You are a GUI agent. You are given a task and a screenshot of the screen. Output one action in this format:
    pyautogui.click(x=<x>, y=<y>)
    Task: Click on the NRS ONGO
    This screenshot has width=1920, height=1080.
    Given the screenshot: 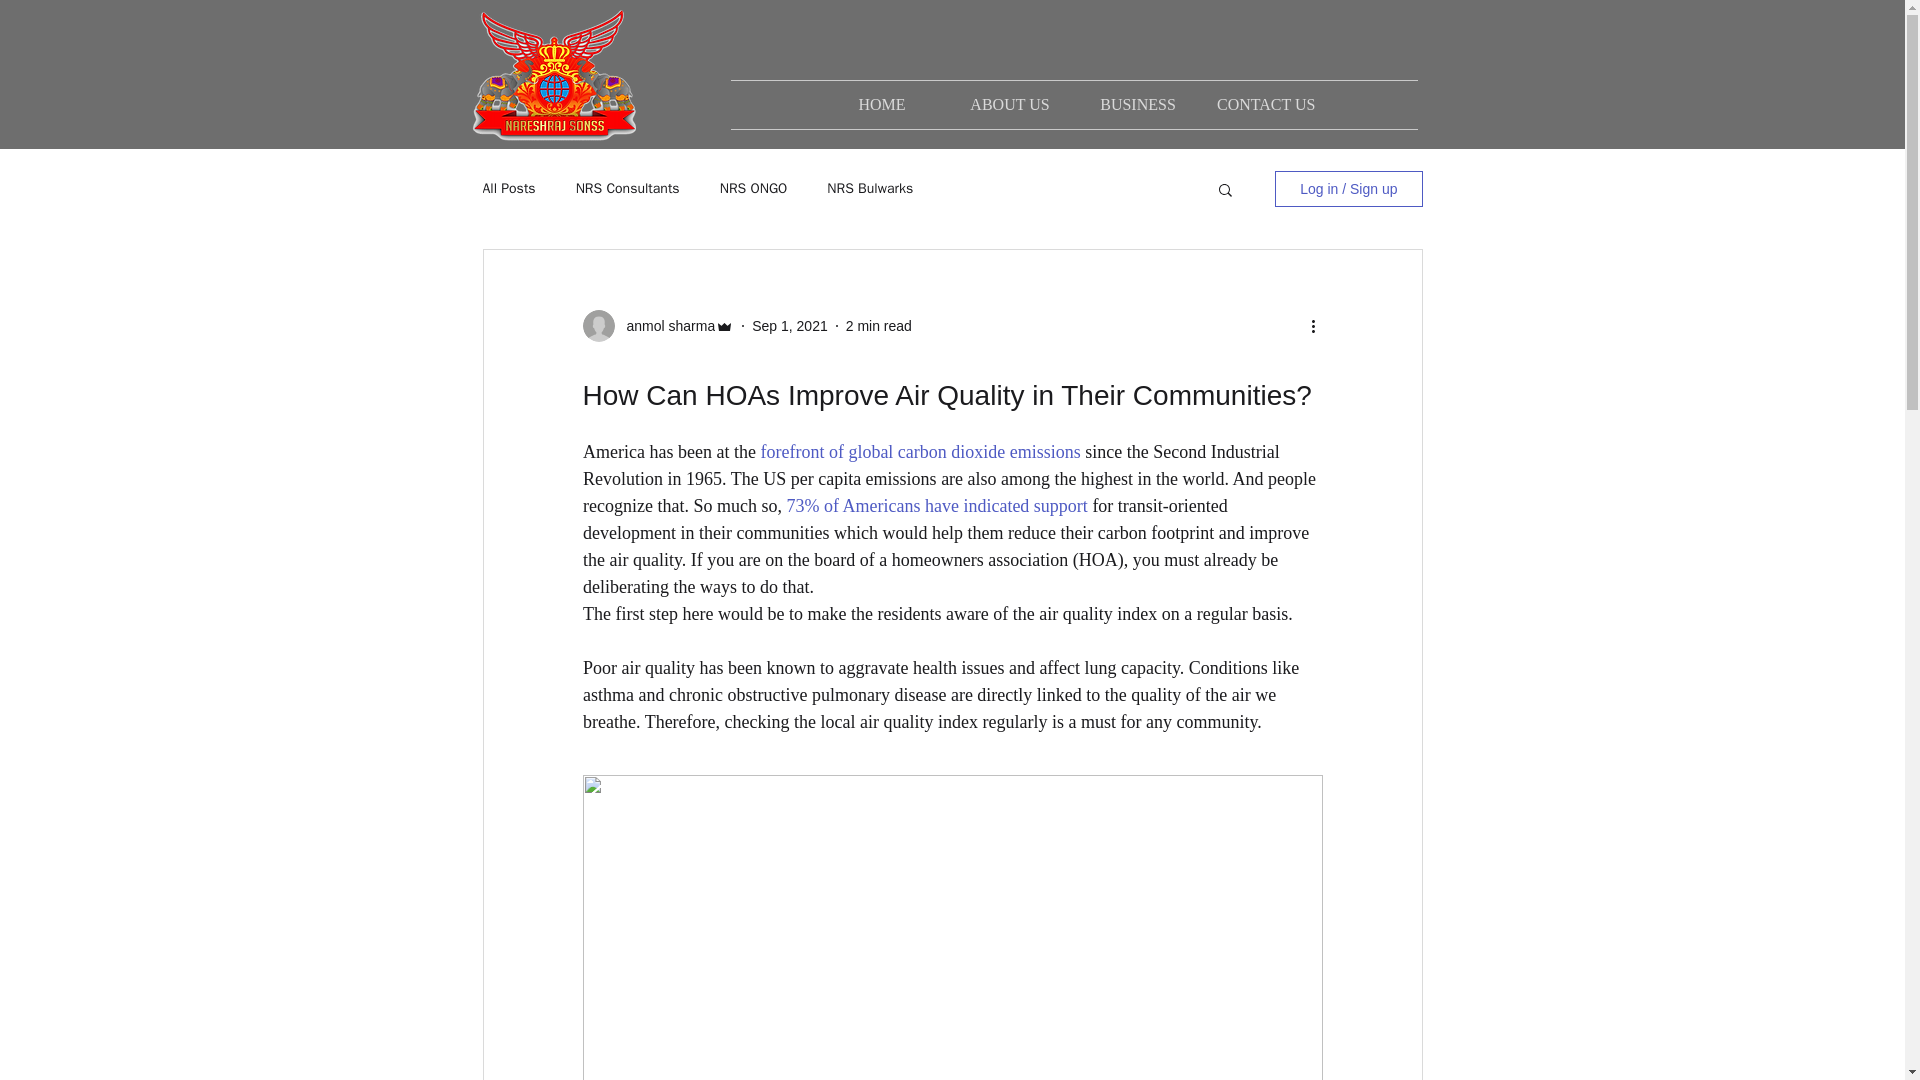 What is the action you would take?
    pyautogui.click(x=754, y=188)
    